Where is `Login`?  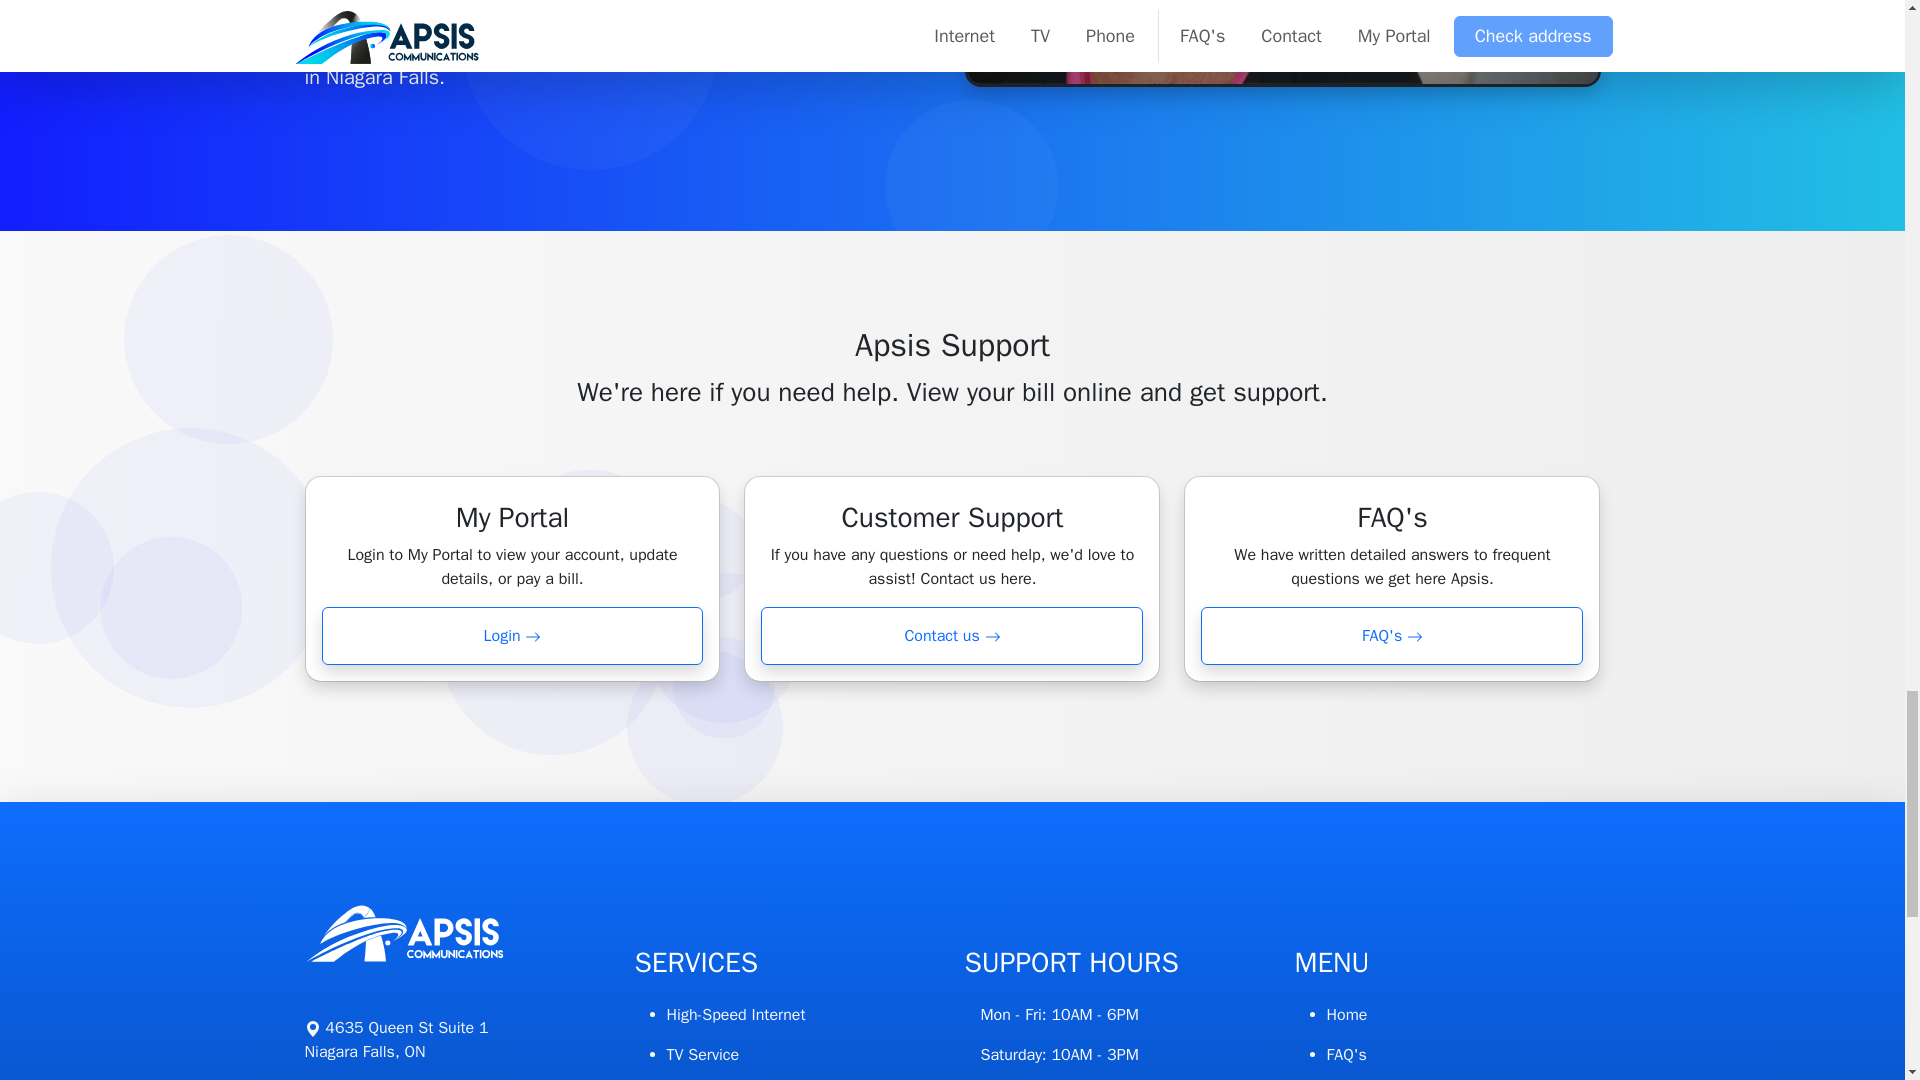
Login is located at coordinates (951, 636).